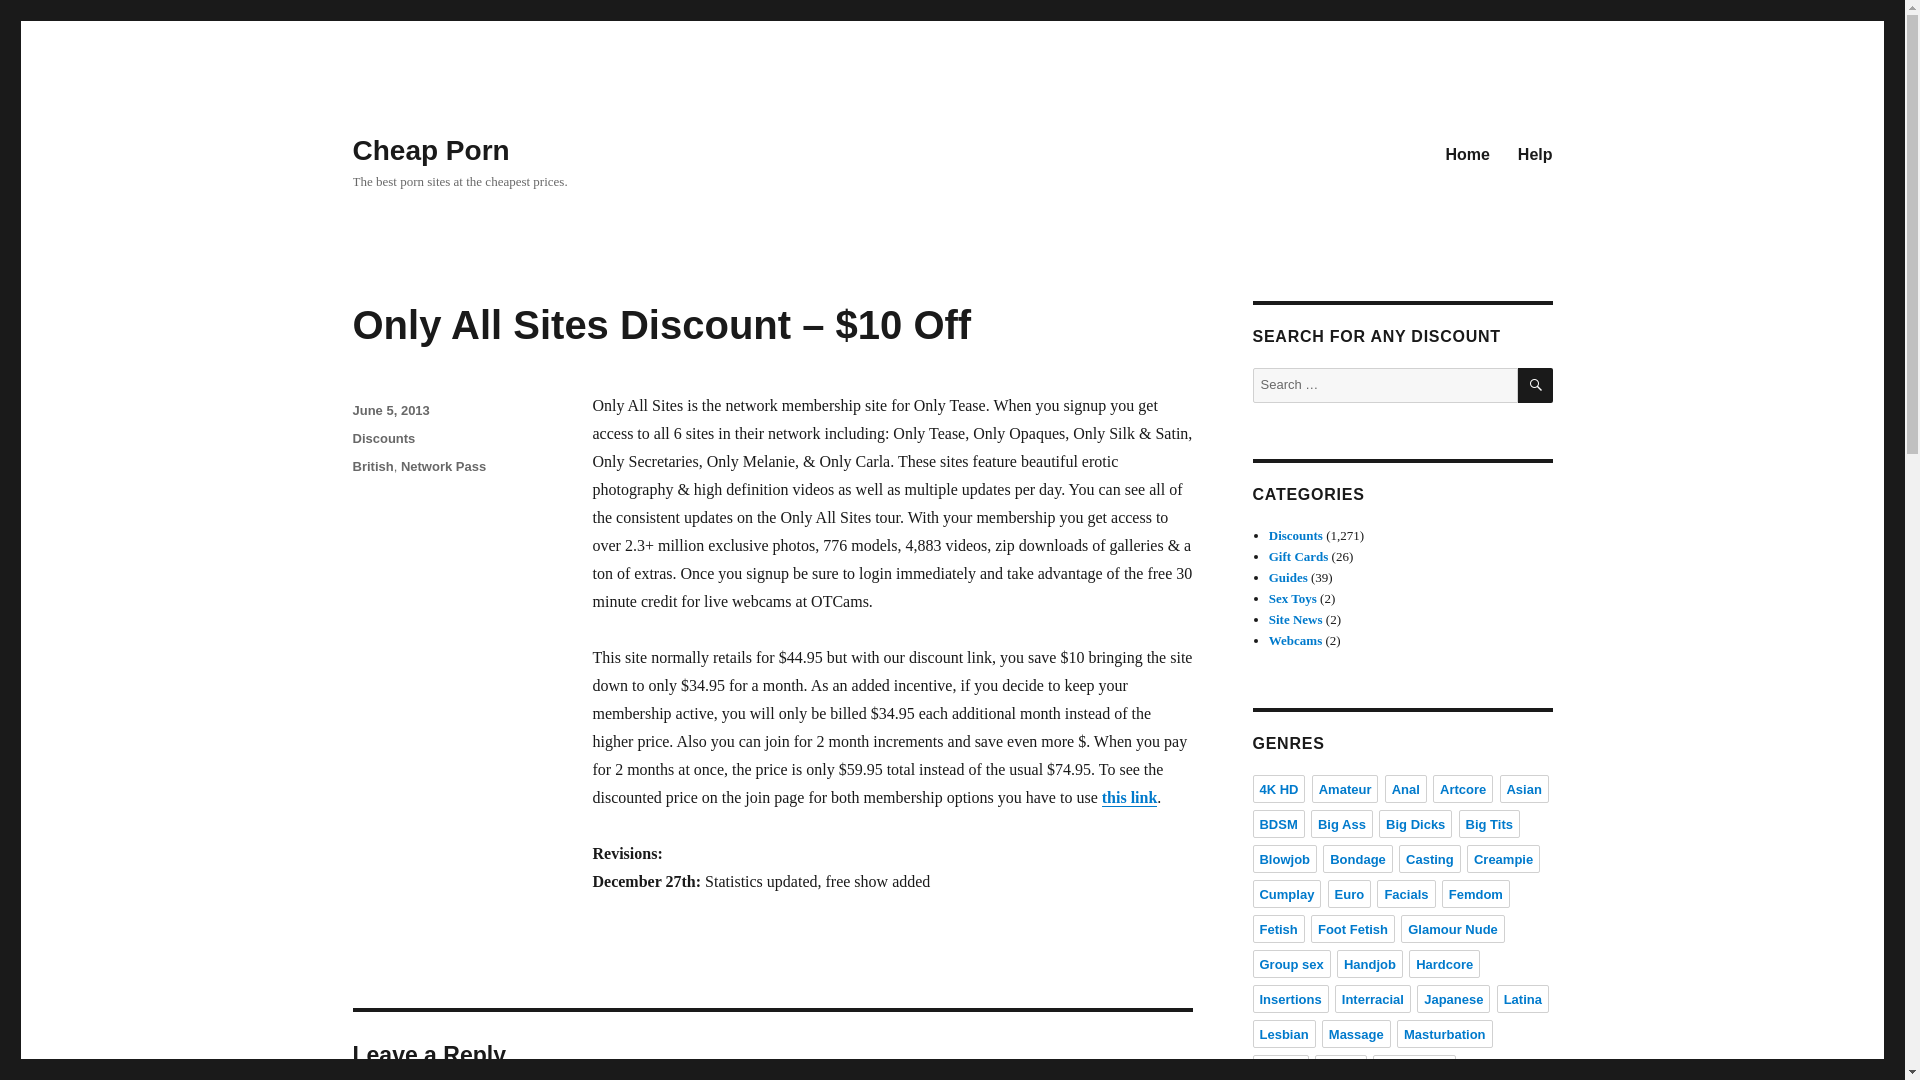  I want to click on Network Pass, so click(443, 466).